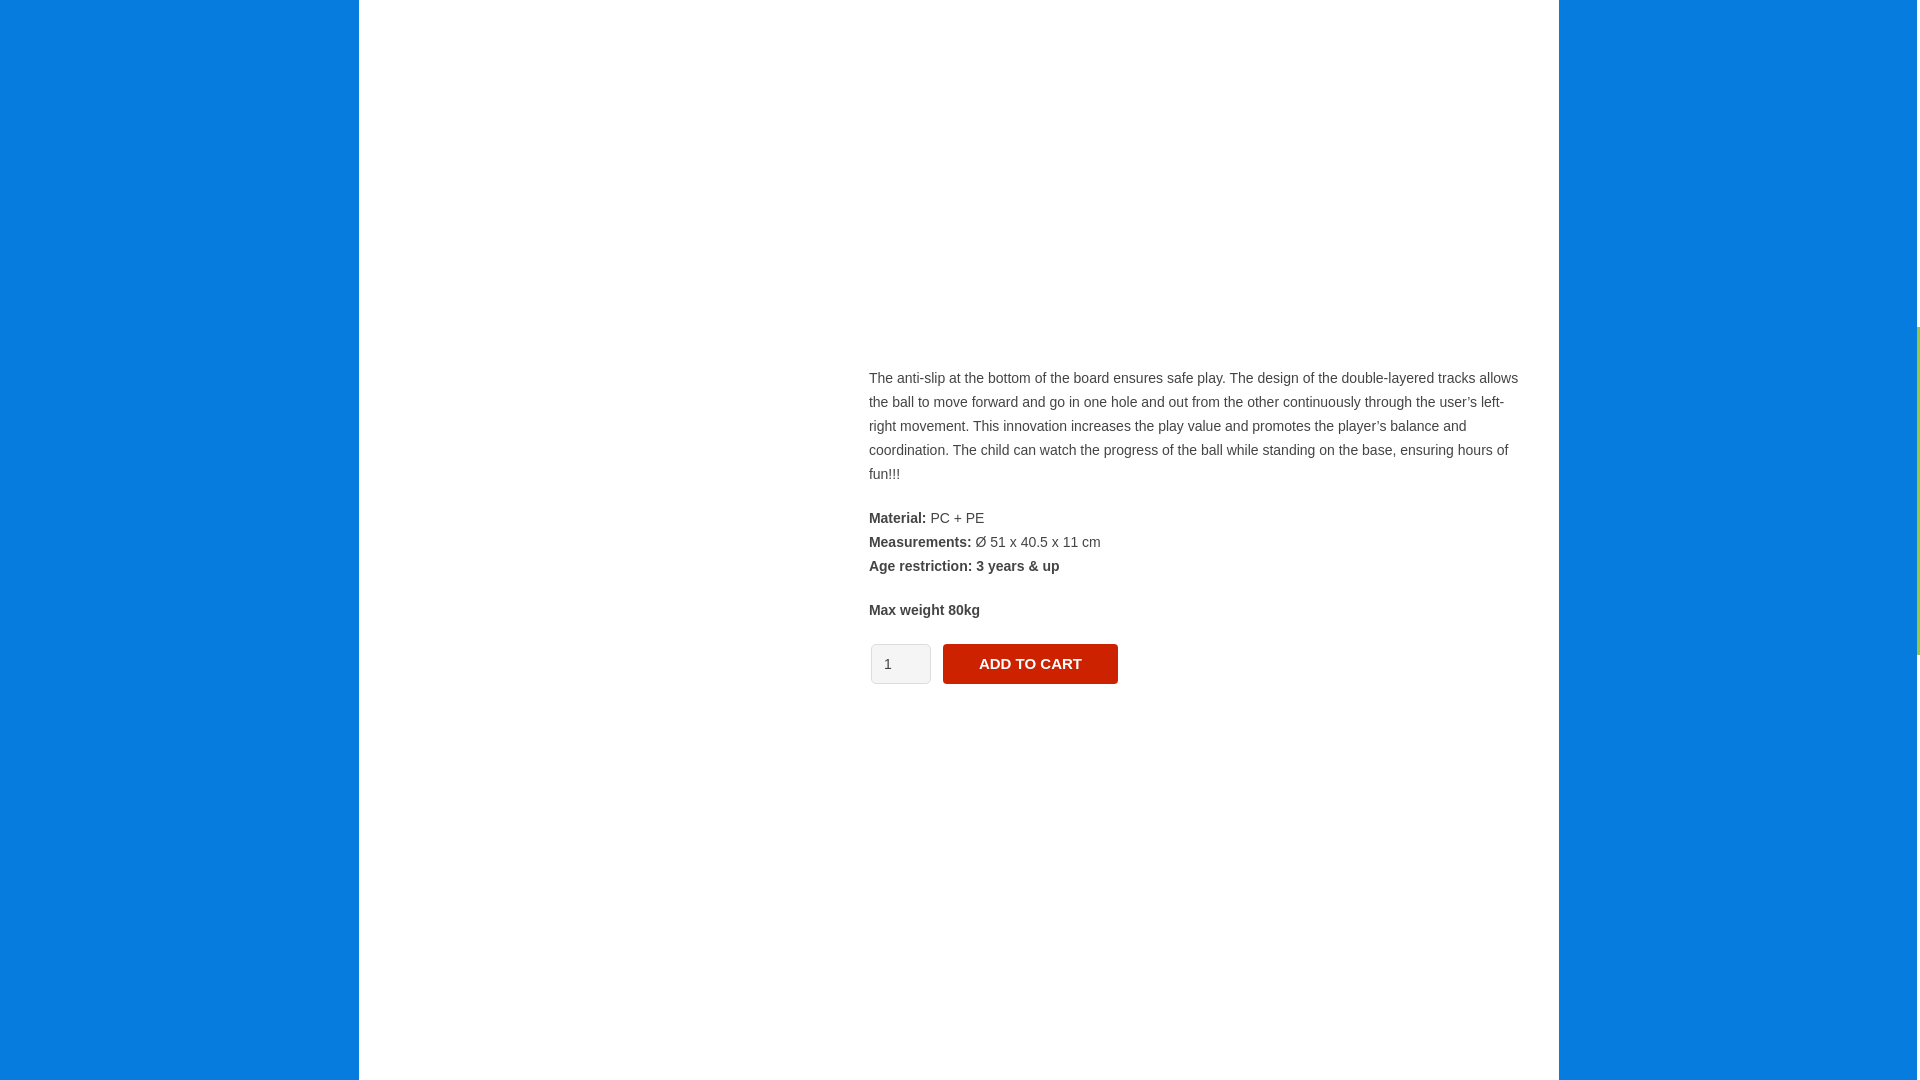  Describe the element at coordinates (1877, 26) in the screenshot. I see `Back to top` at that location.